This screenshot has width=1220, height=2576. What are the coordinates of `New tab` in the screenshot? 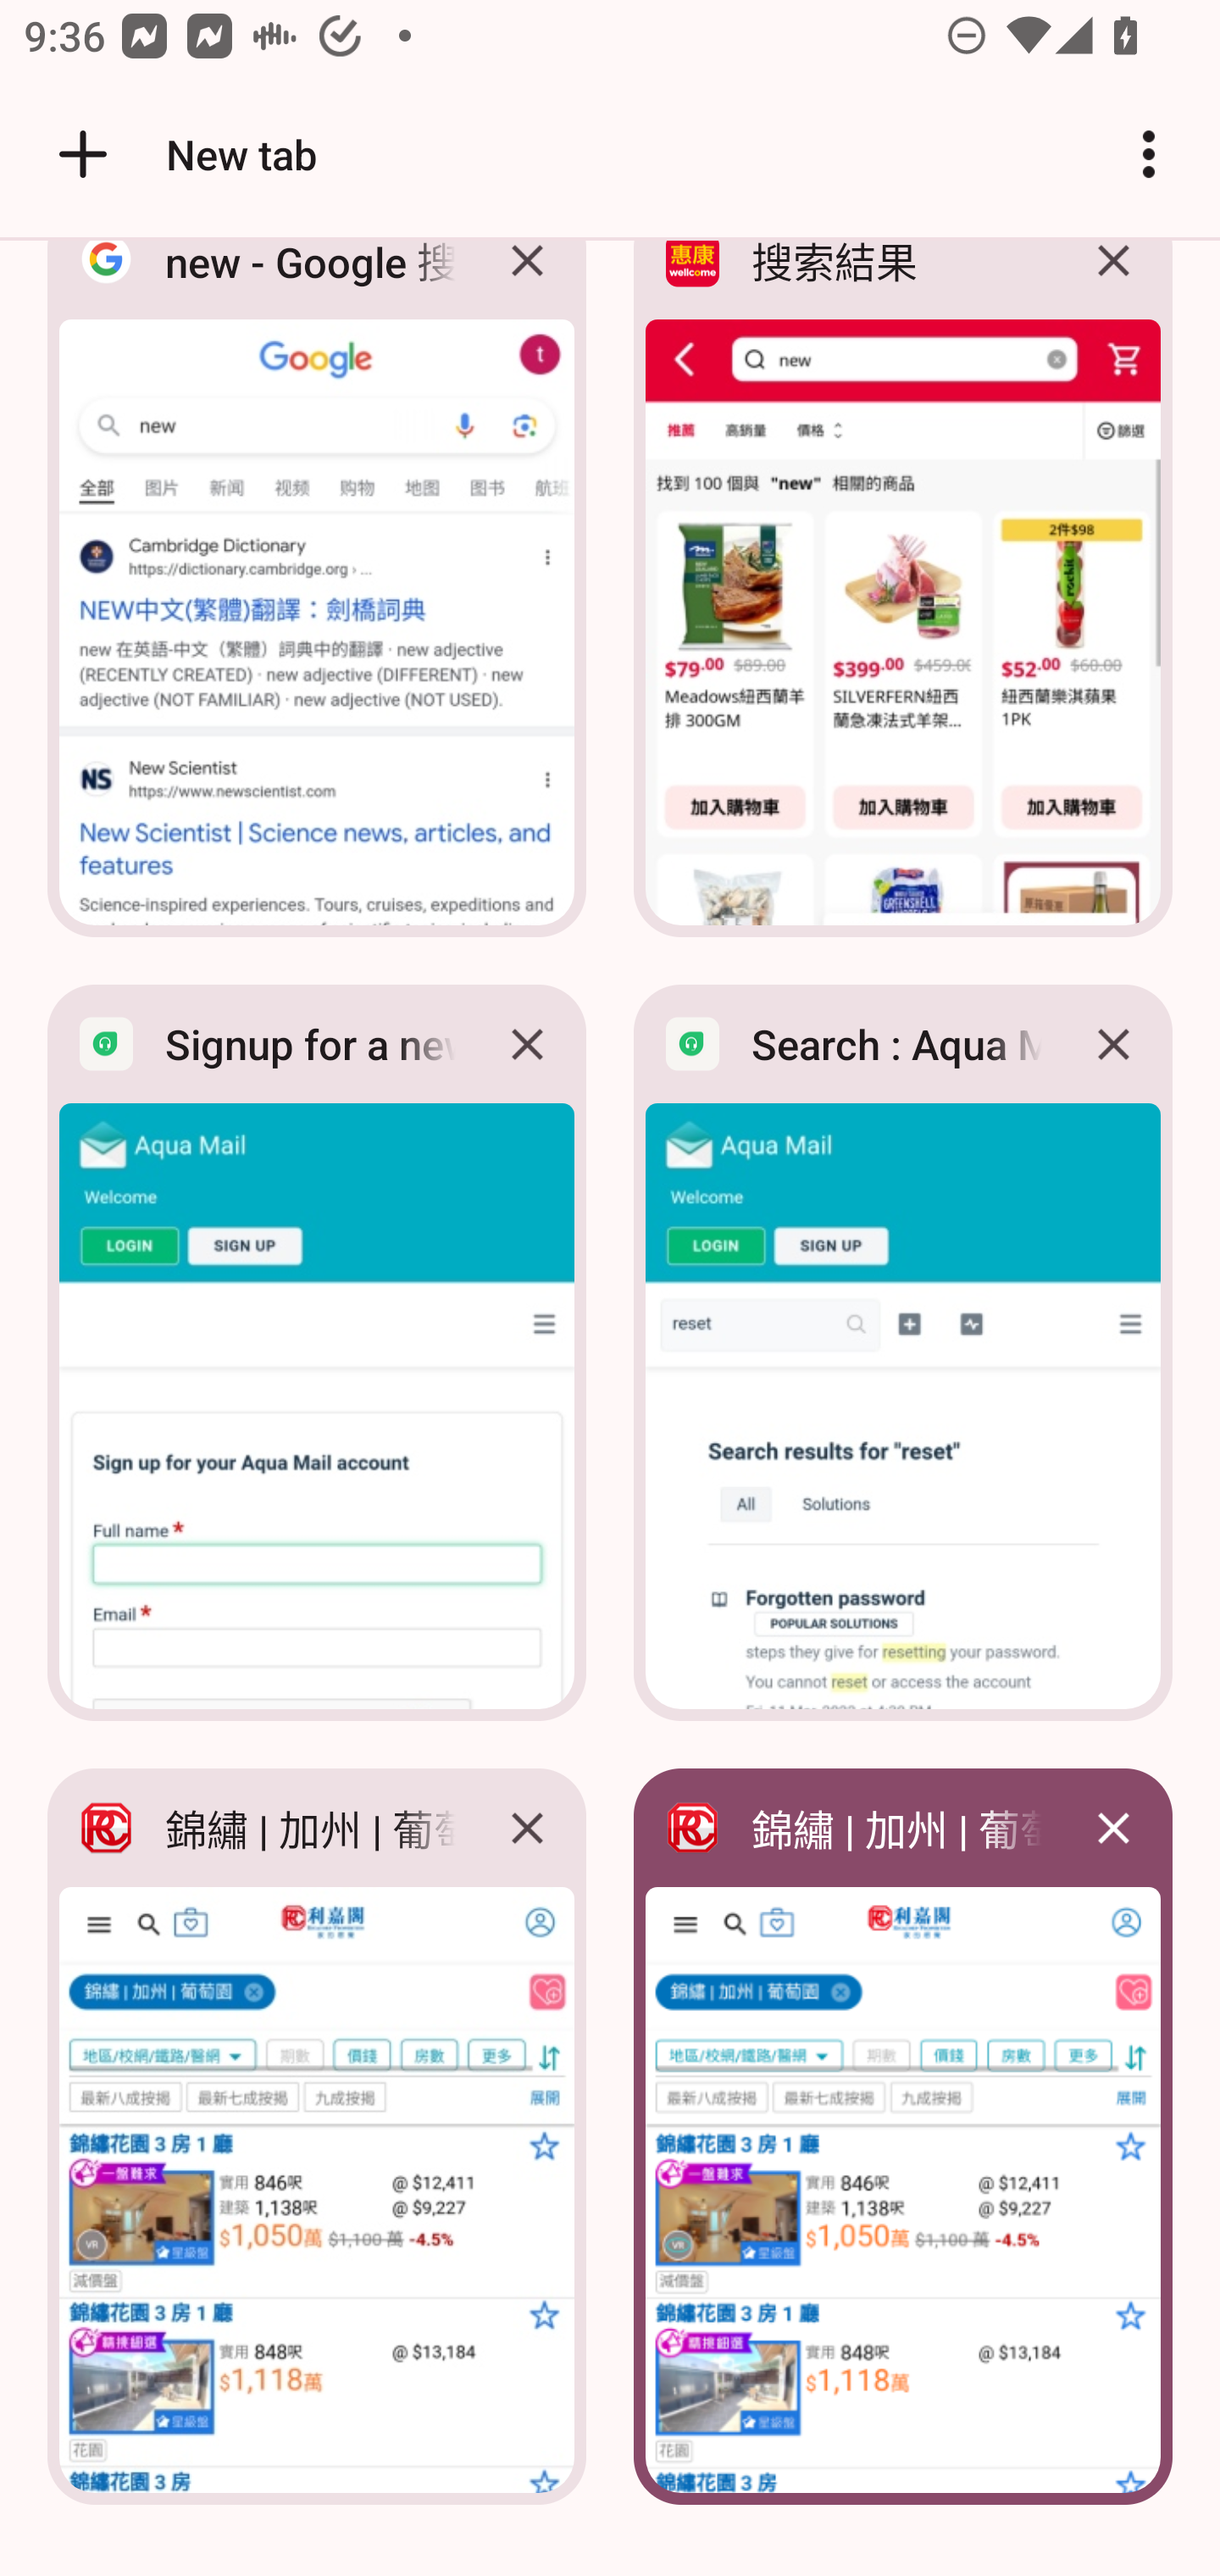 It's located at (182, 154).